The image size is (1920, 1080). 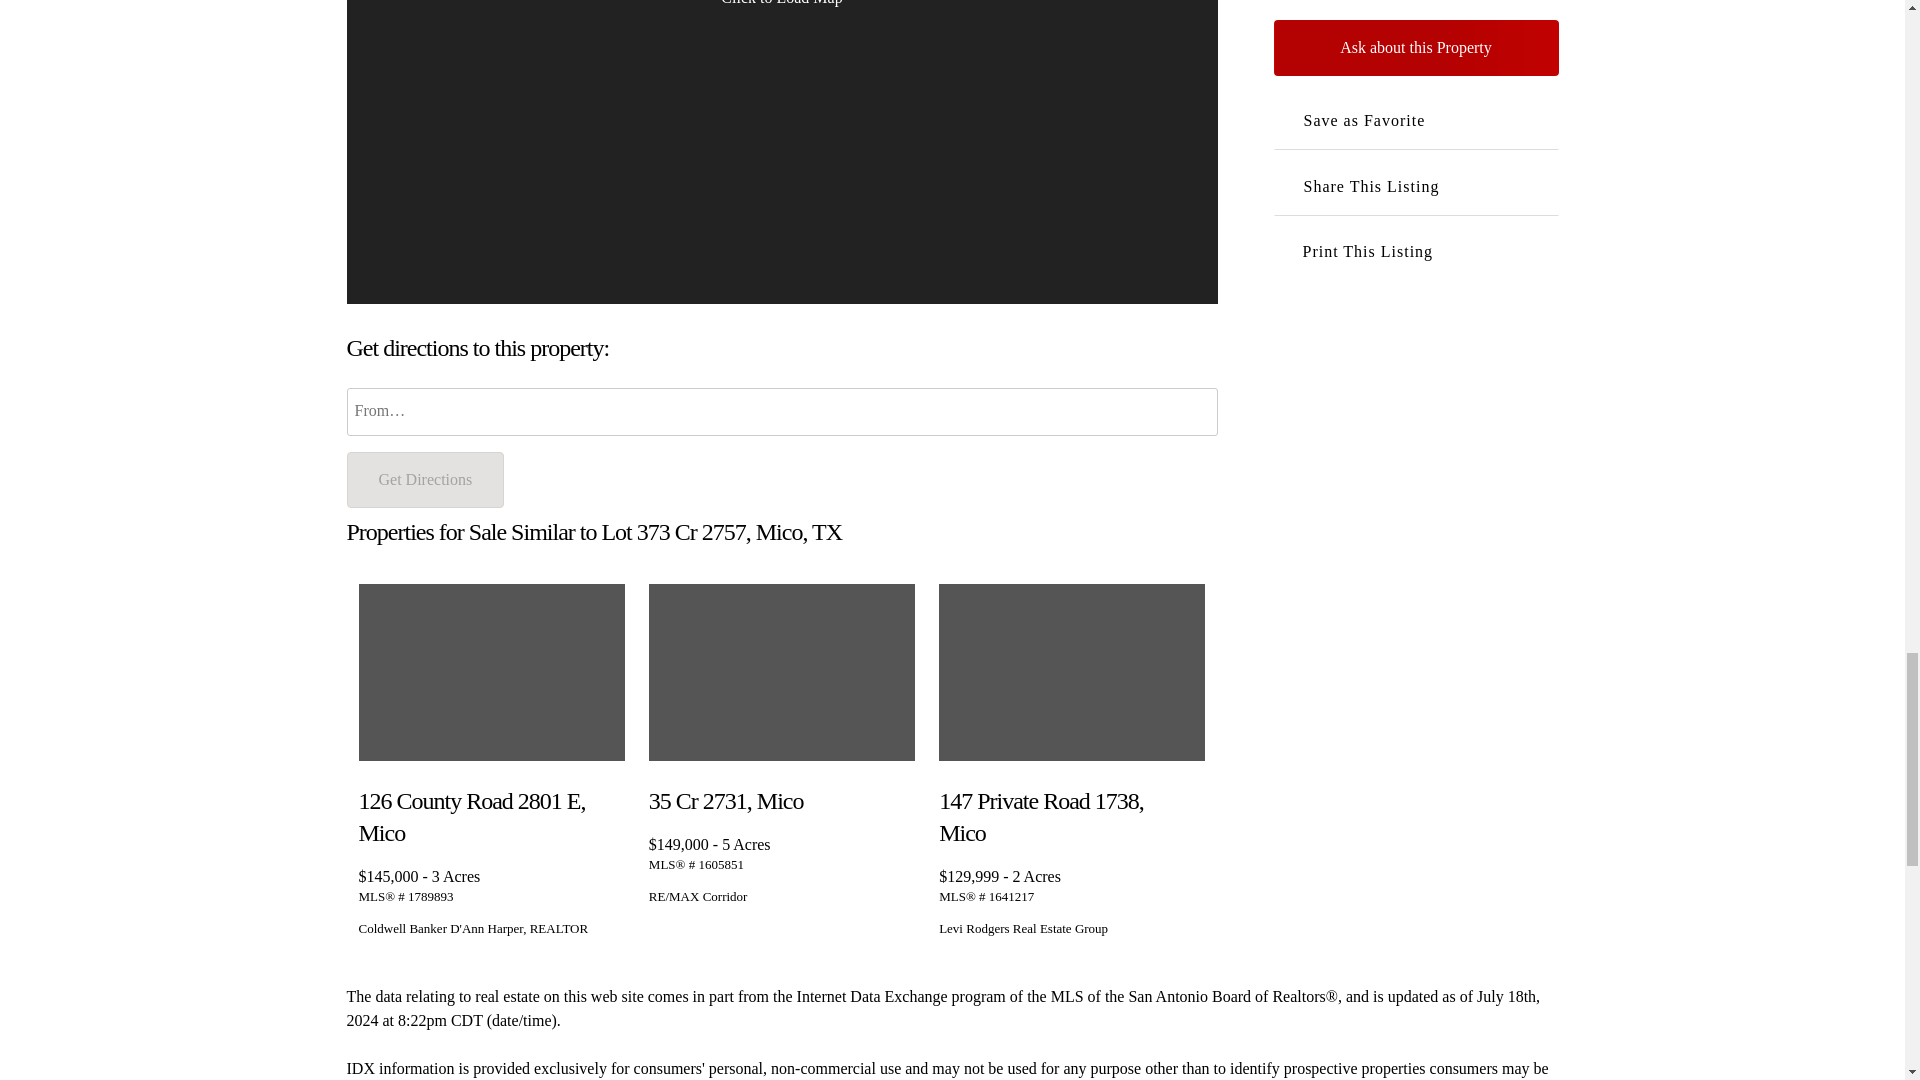 What do you see at coordinates (1190, 796) in the screenshot?
I see `Save Listing` at bounding box center [1190, 796].